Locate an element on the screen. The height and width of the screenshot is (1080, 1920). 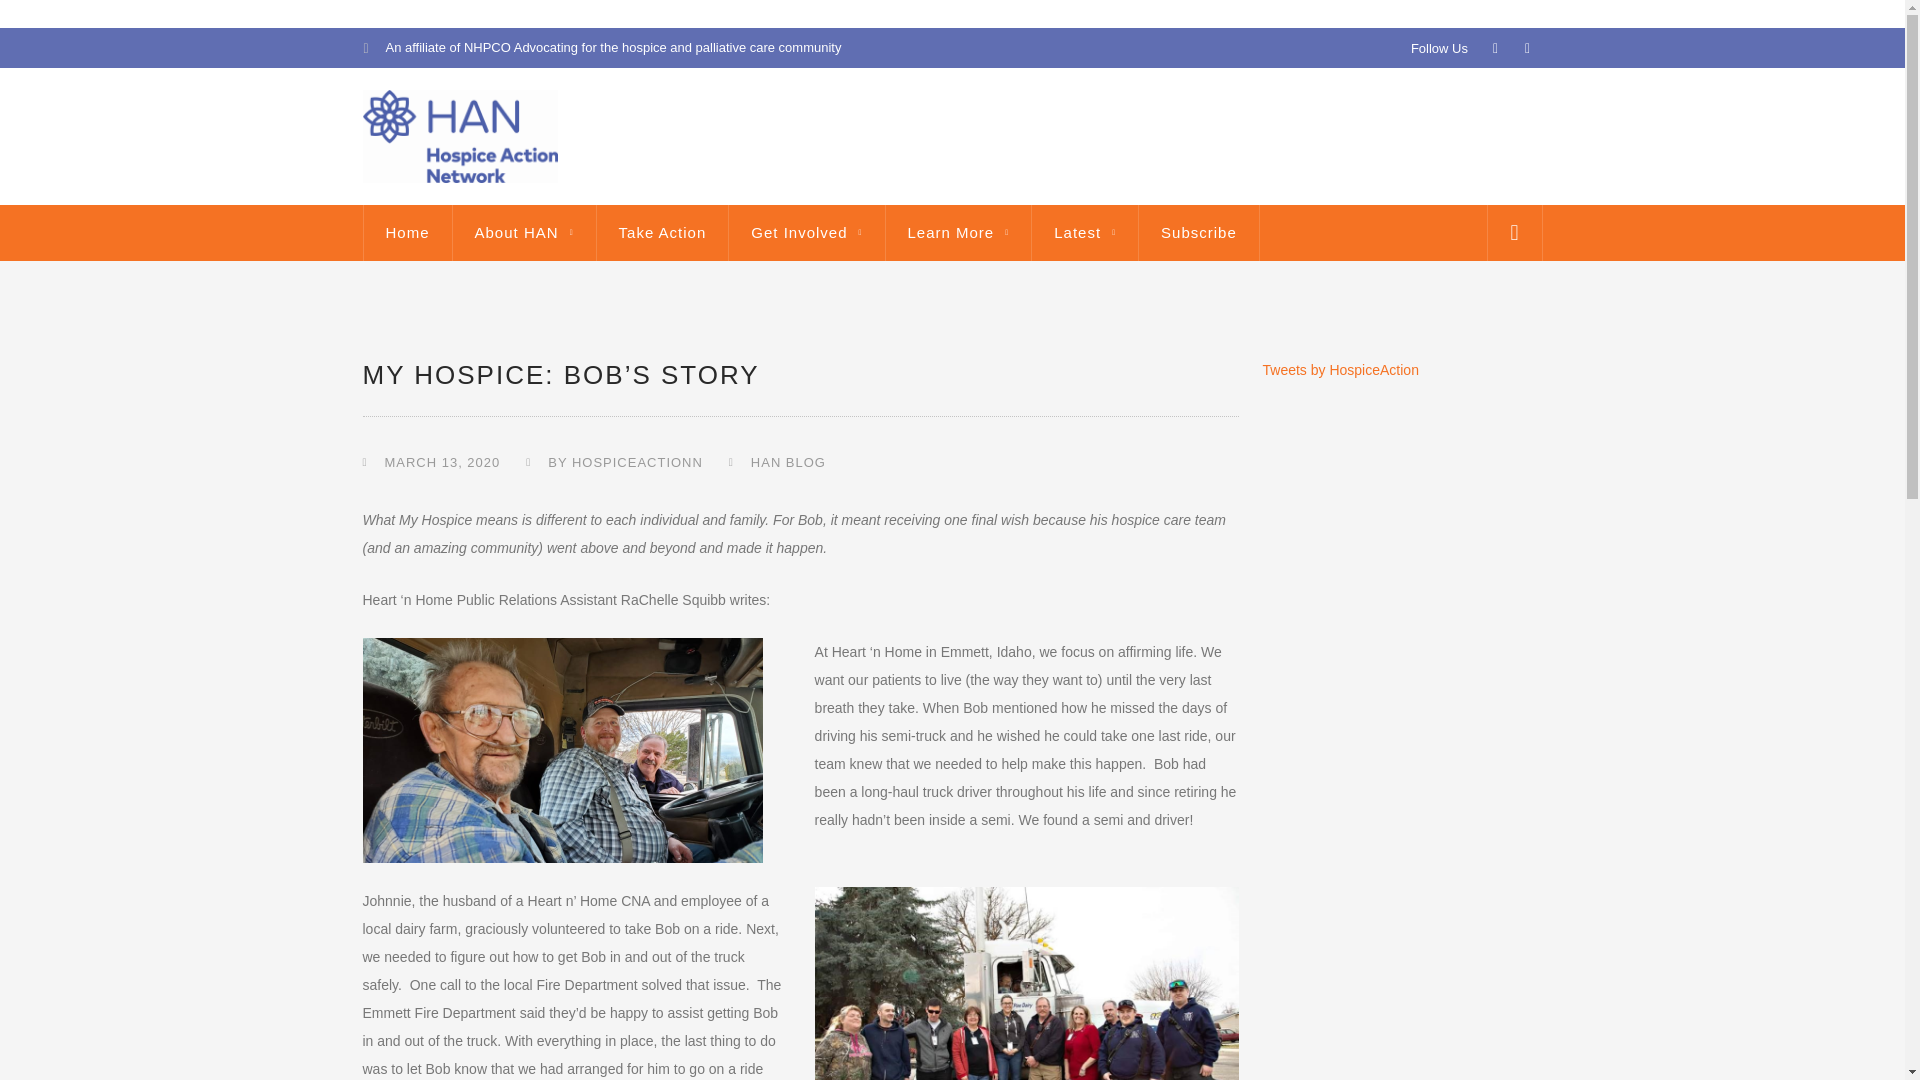
About HAN is located at coordinates (524, 233).